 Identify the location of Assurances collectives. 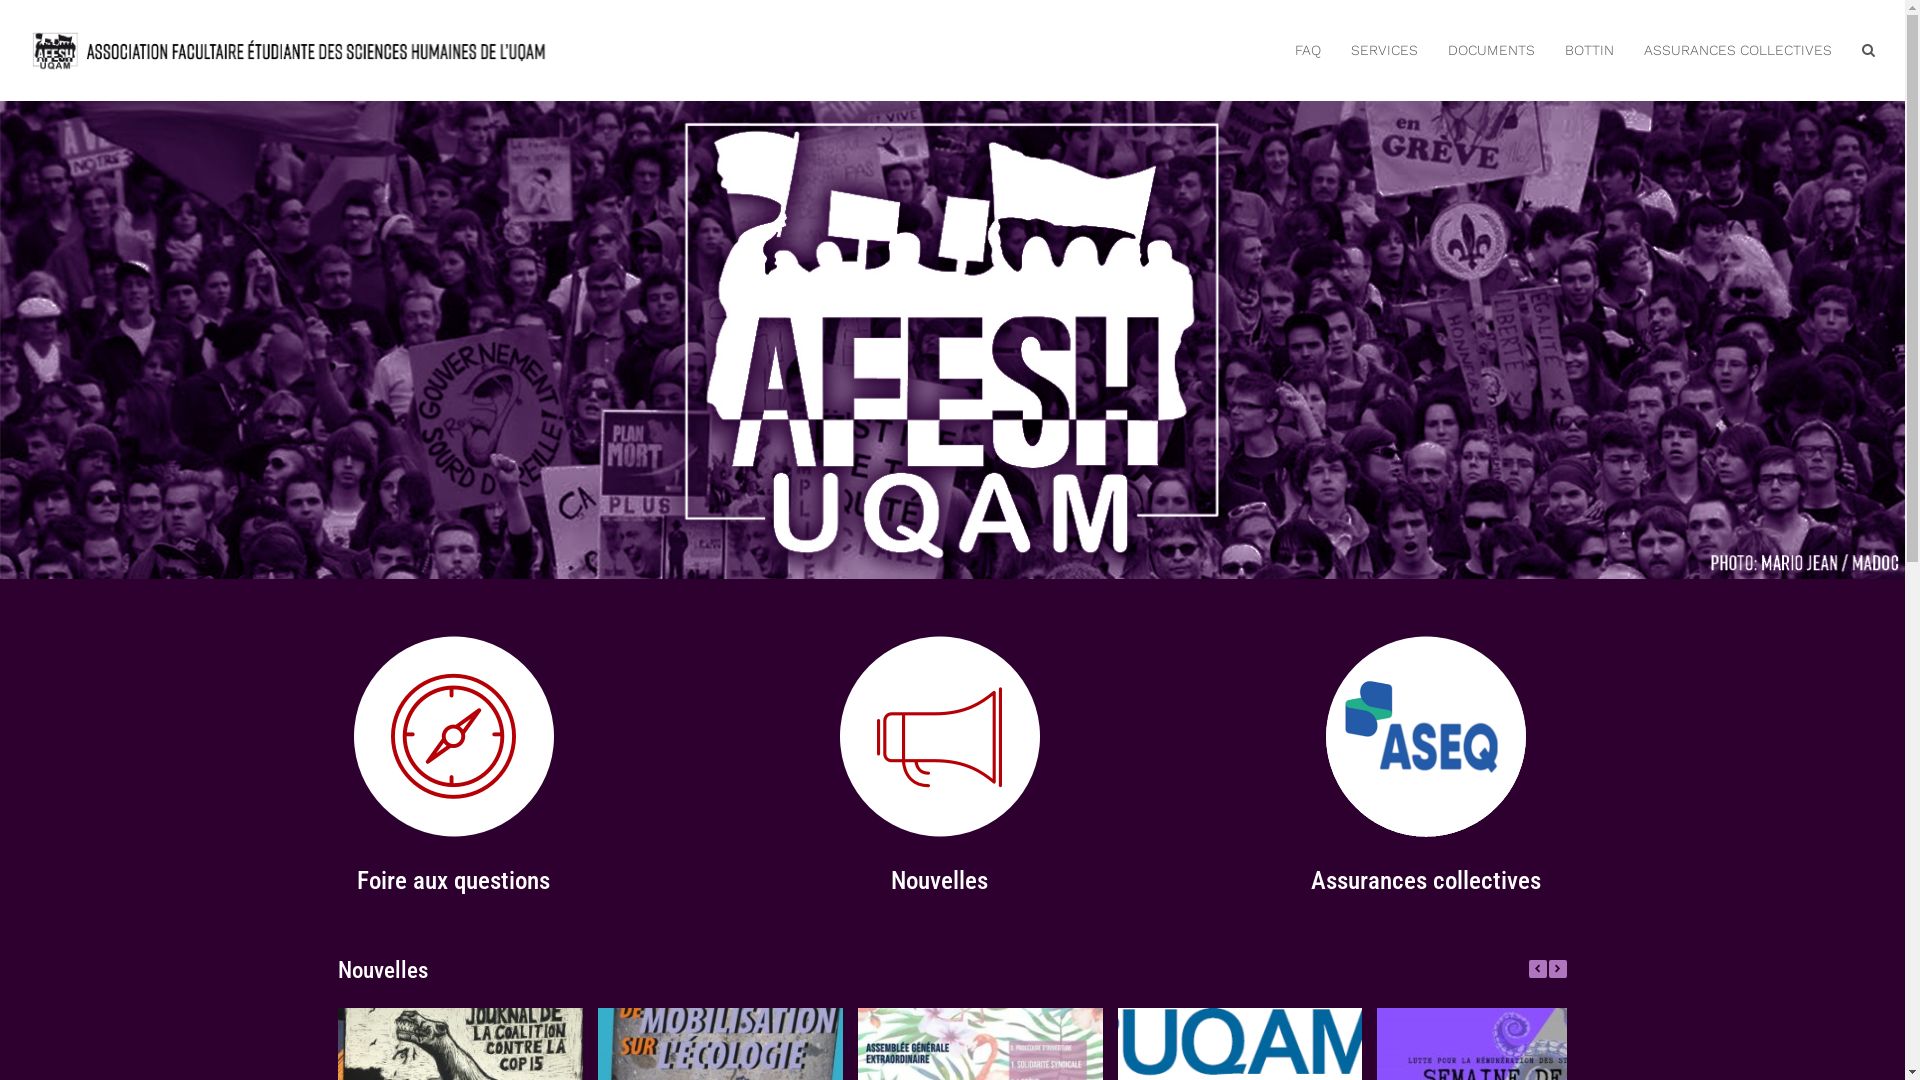
(1426, 880).